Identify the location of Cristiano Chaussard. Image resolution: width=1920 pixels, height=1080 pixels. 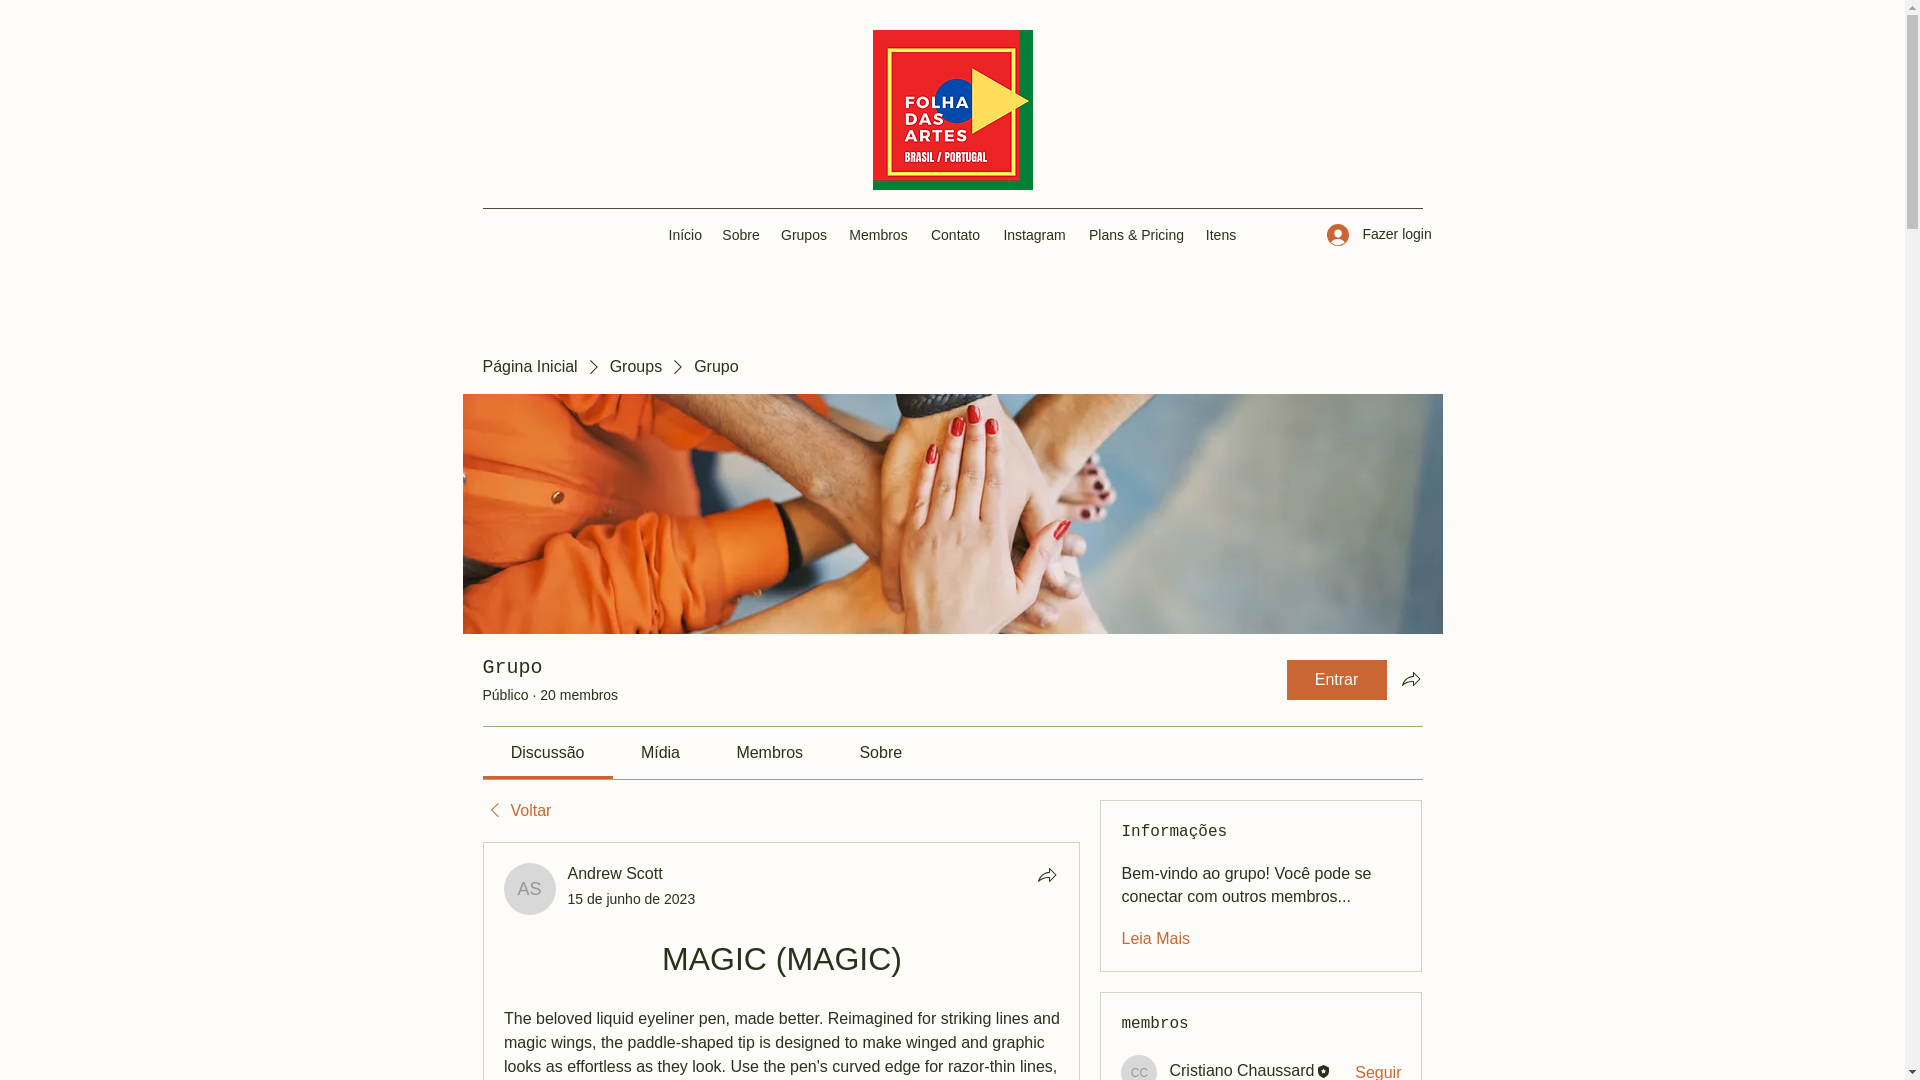
(1139, 1068).